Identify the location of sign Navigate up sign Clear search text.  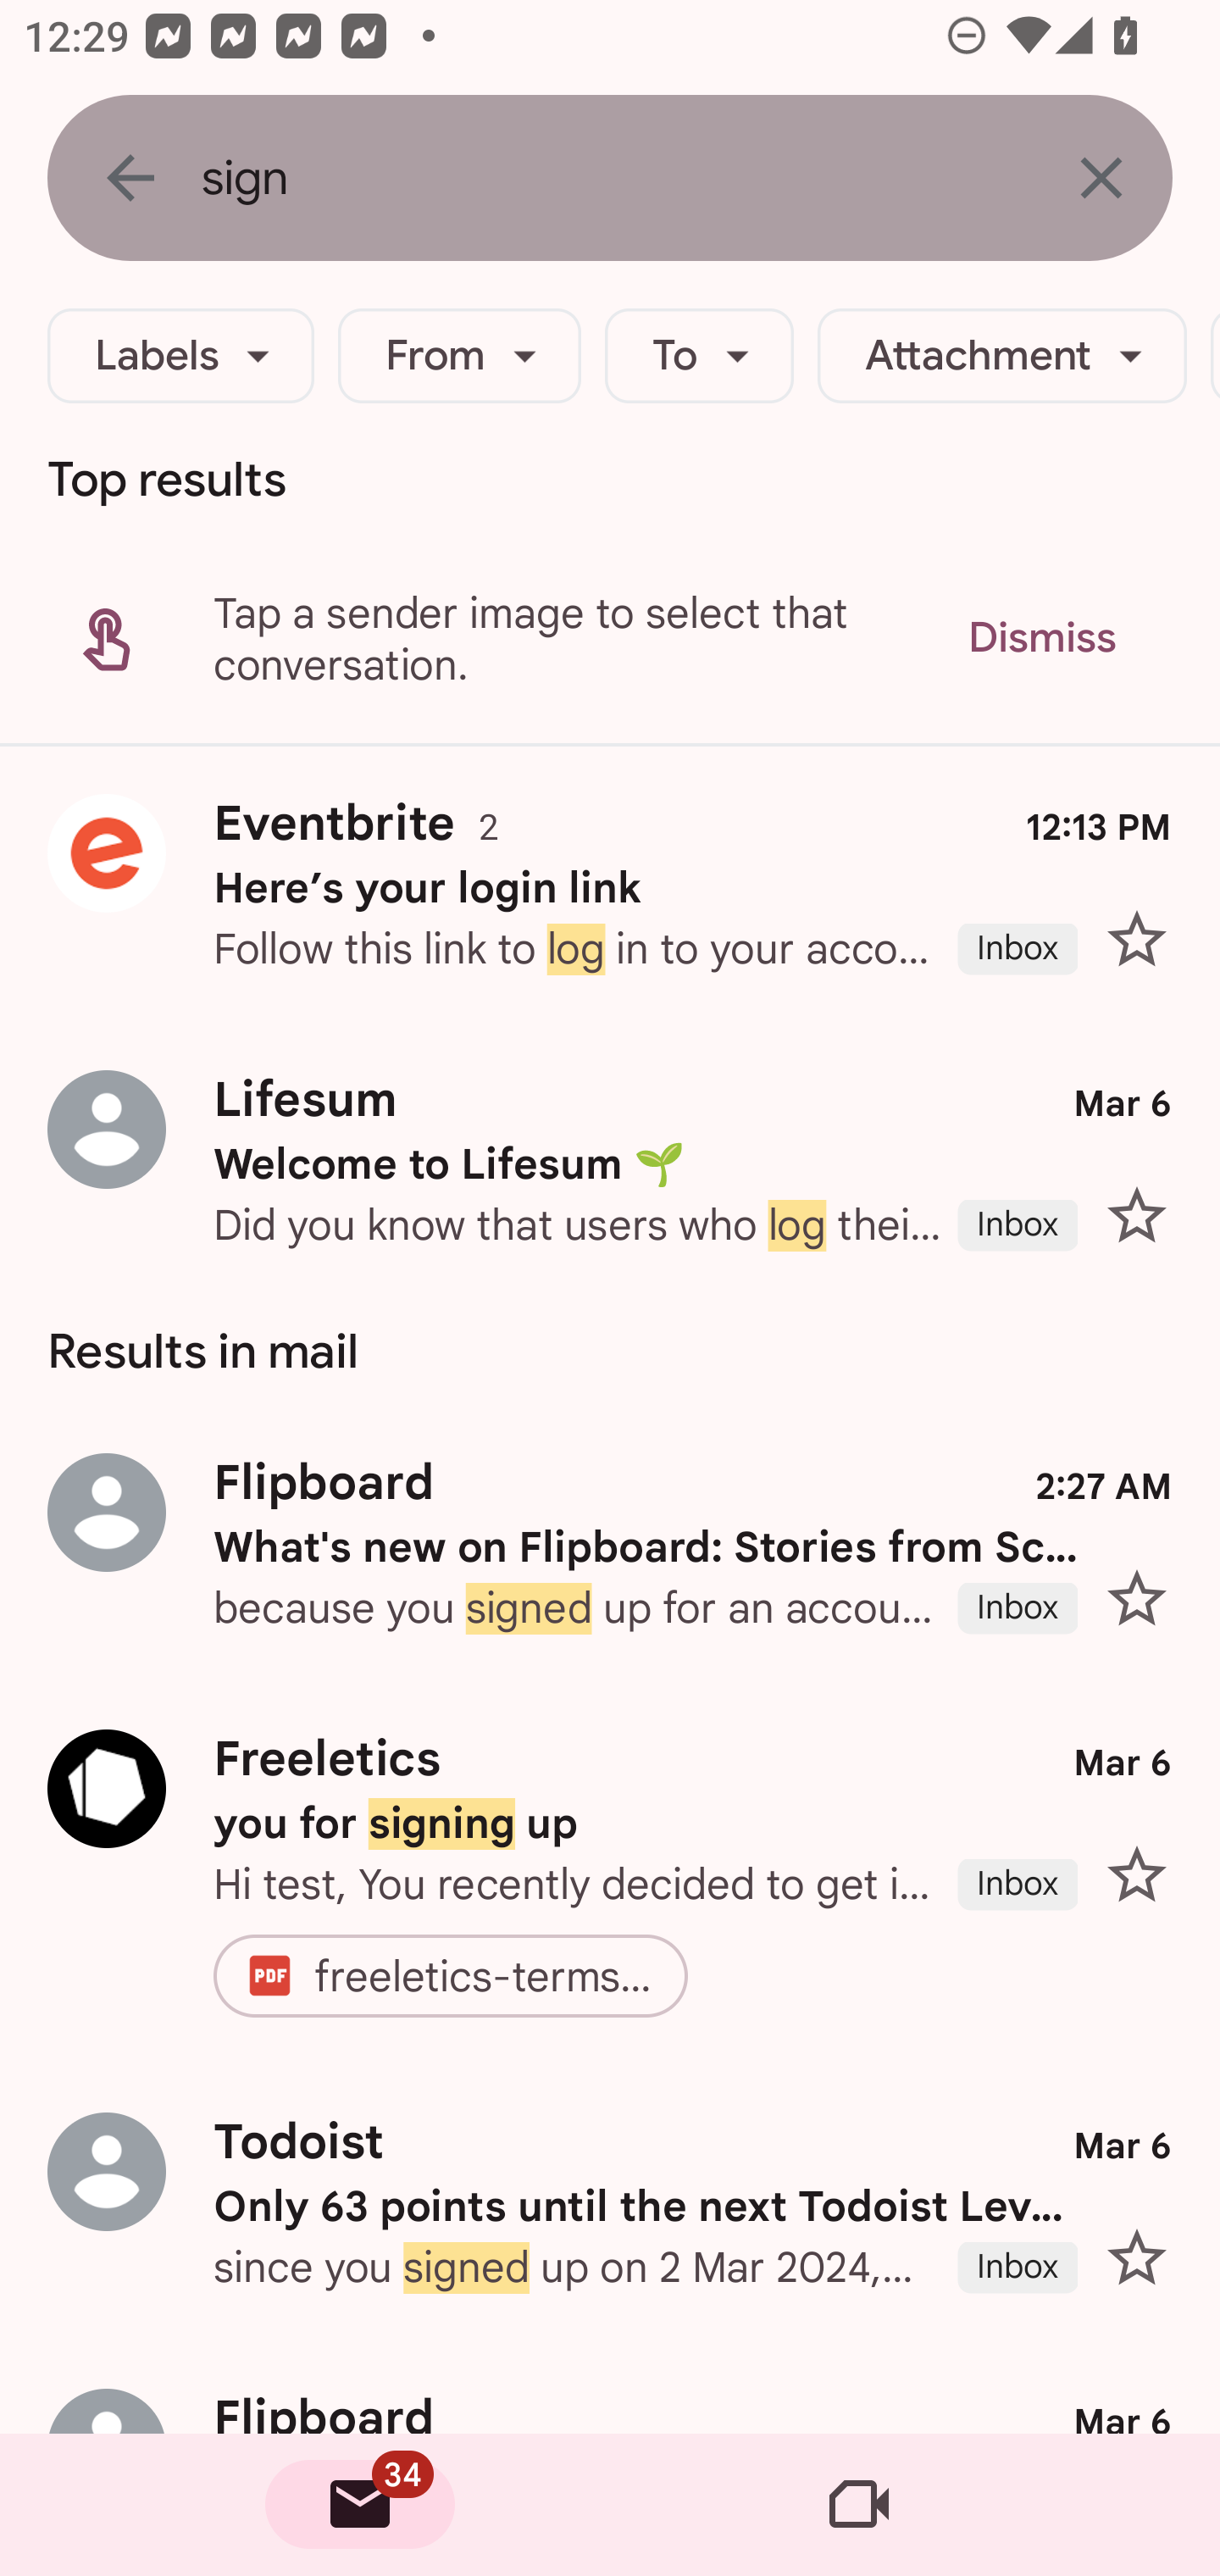
(610, 178).